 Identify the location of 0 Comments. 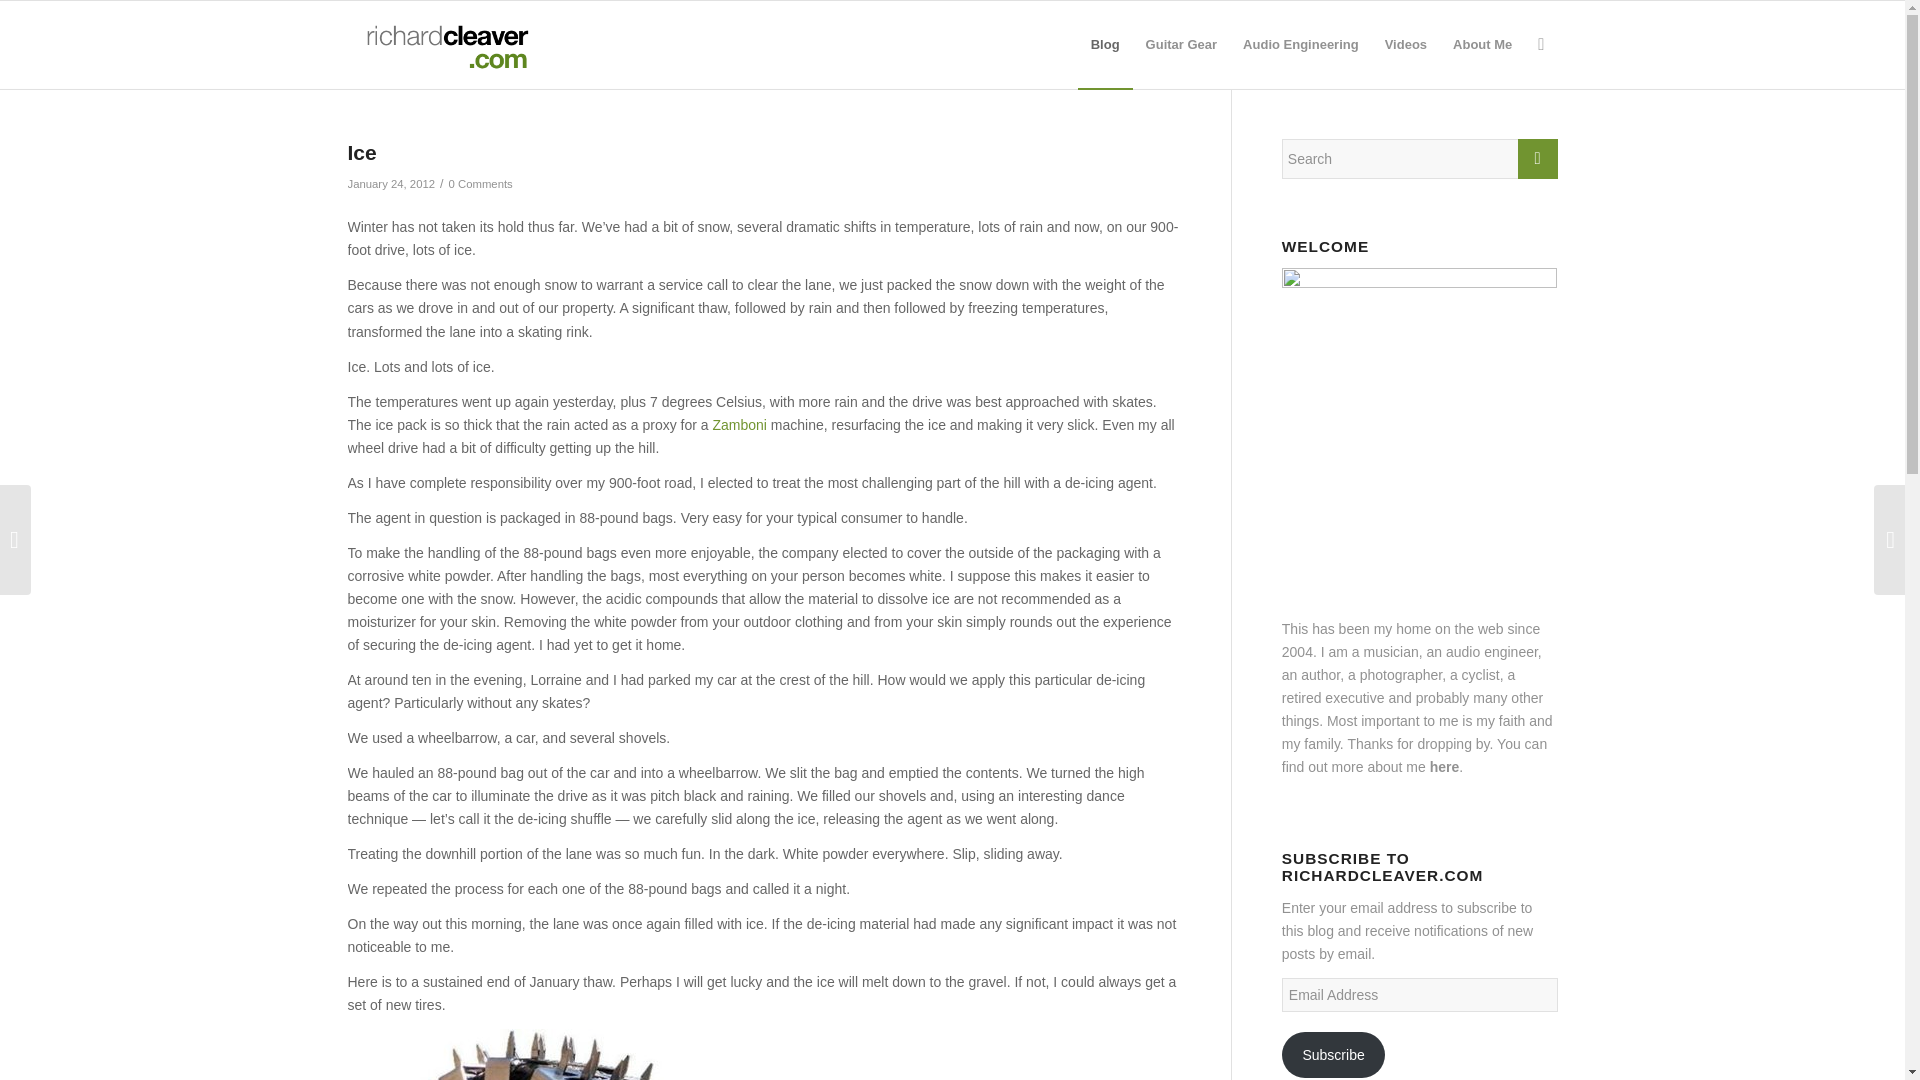
(480, 184).